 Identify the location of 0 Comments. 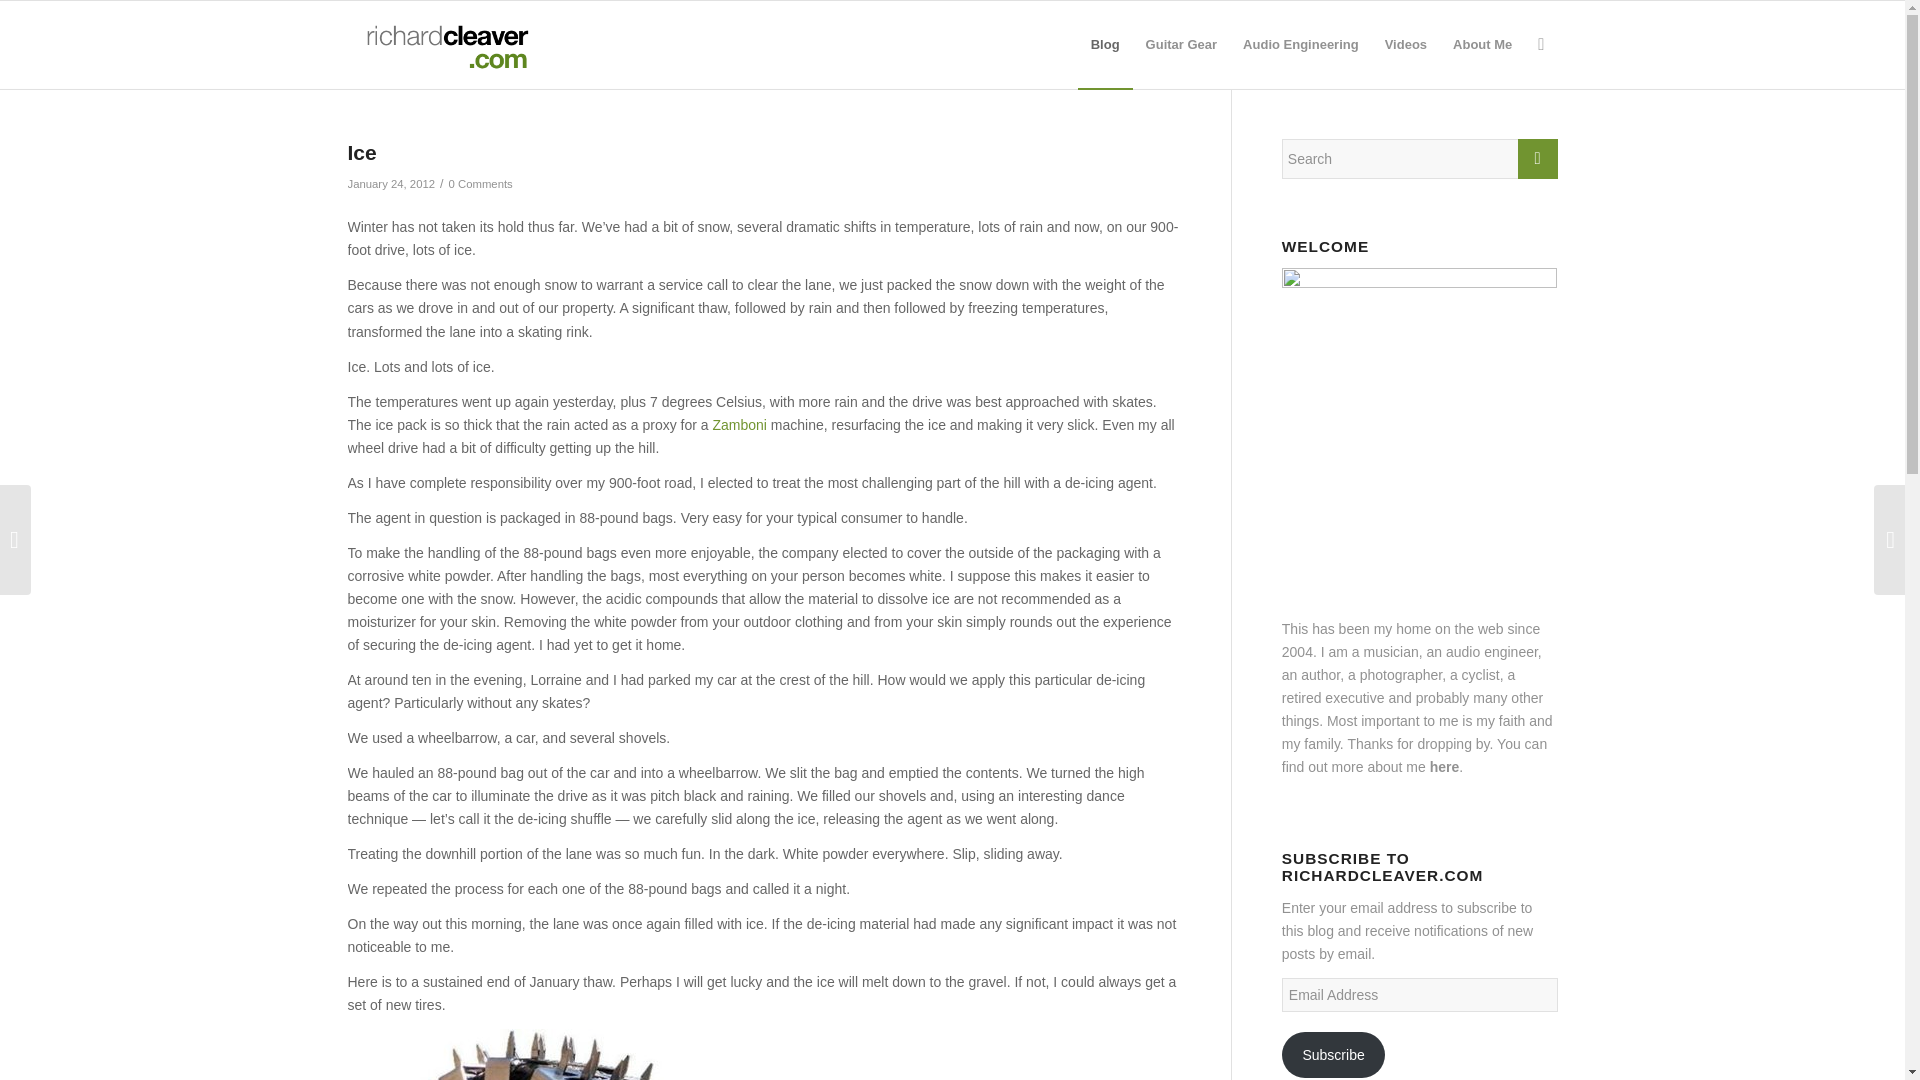
(480, 184).